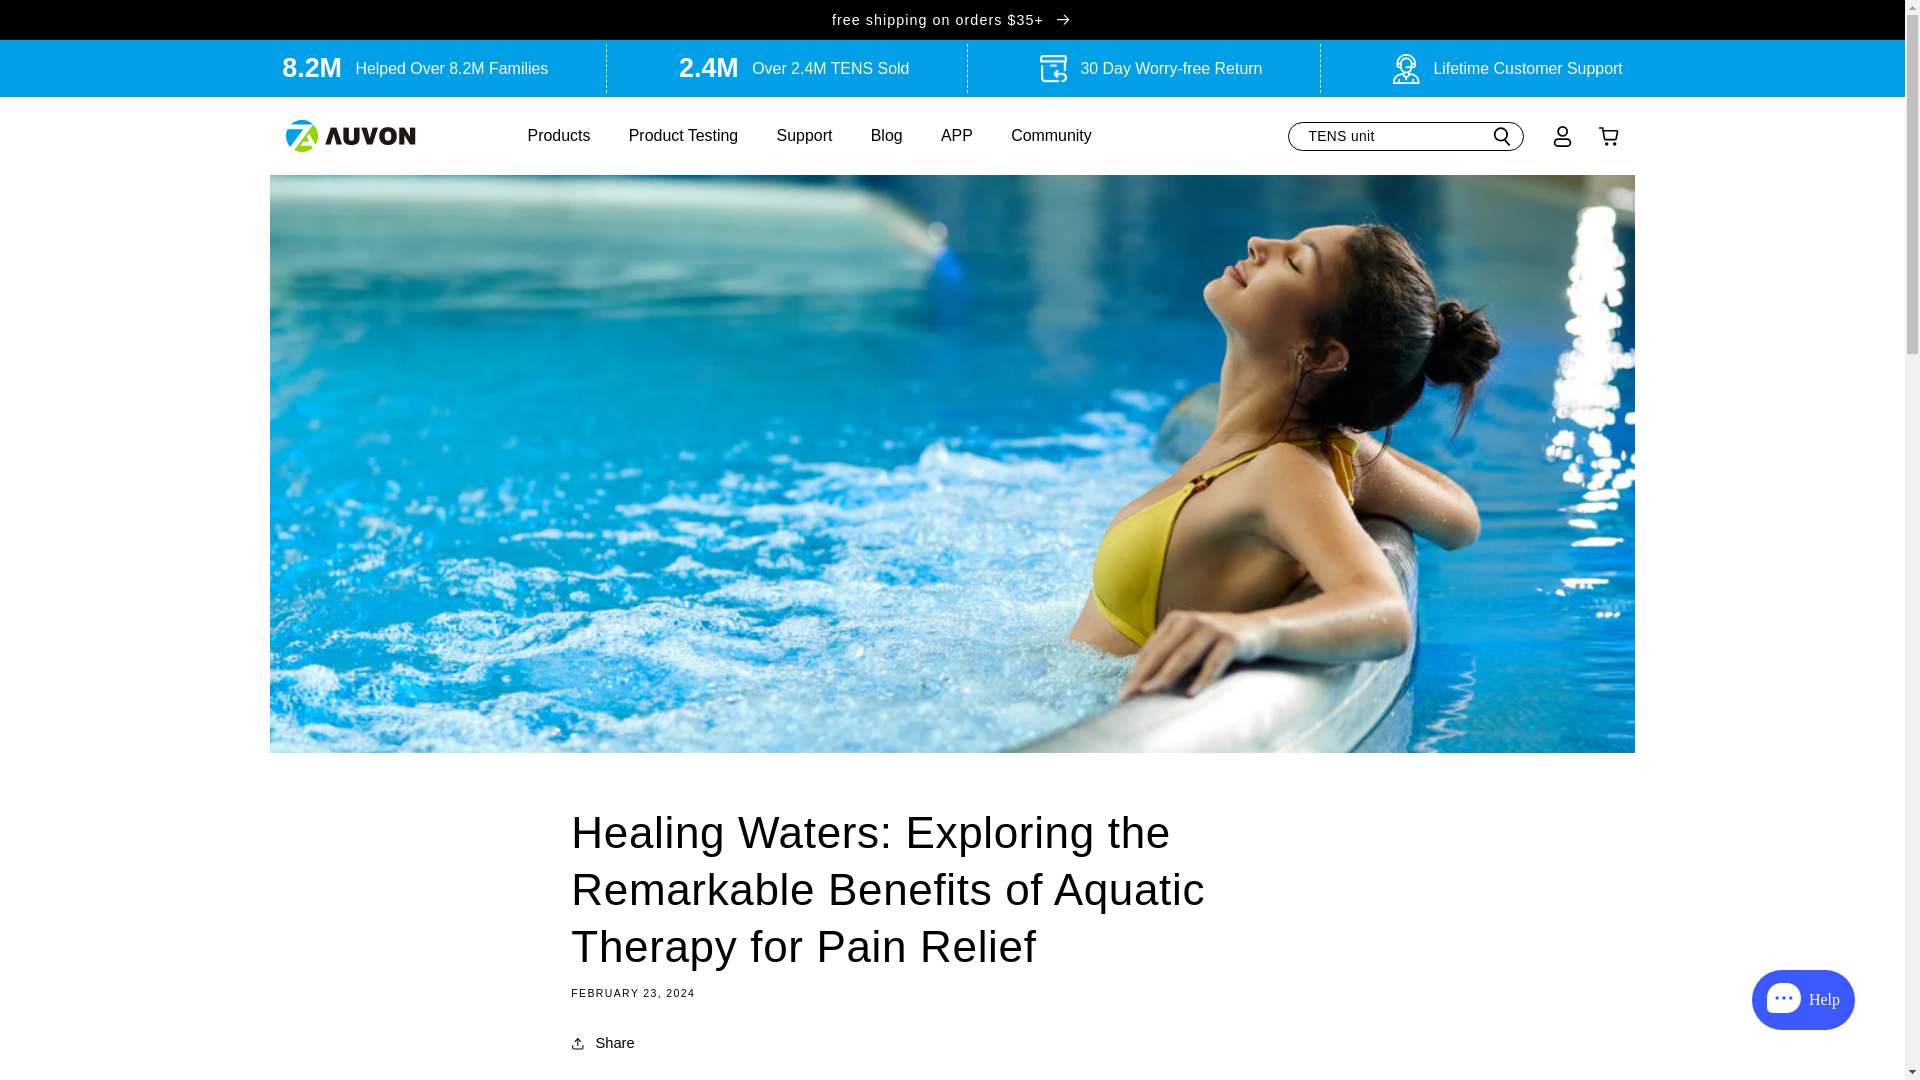  Describe the element at coordinates (1170, 68) in the screenshot. I see `30 Day Worry-free Return` at that location.